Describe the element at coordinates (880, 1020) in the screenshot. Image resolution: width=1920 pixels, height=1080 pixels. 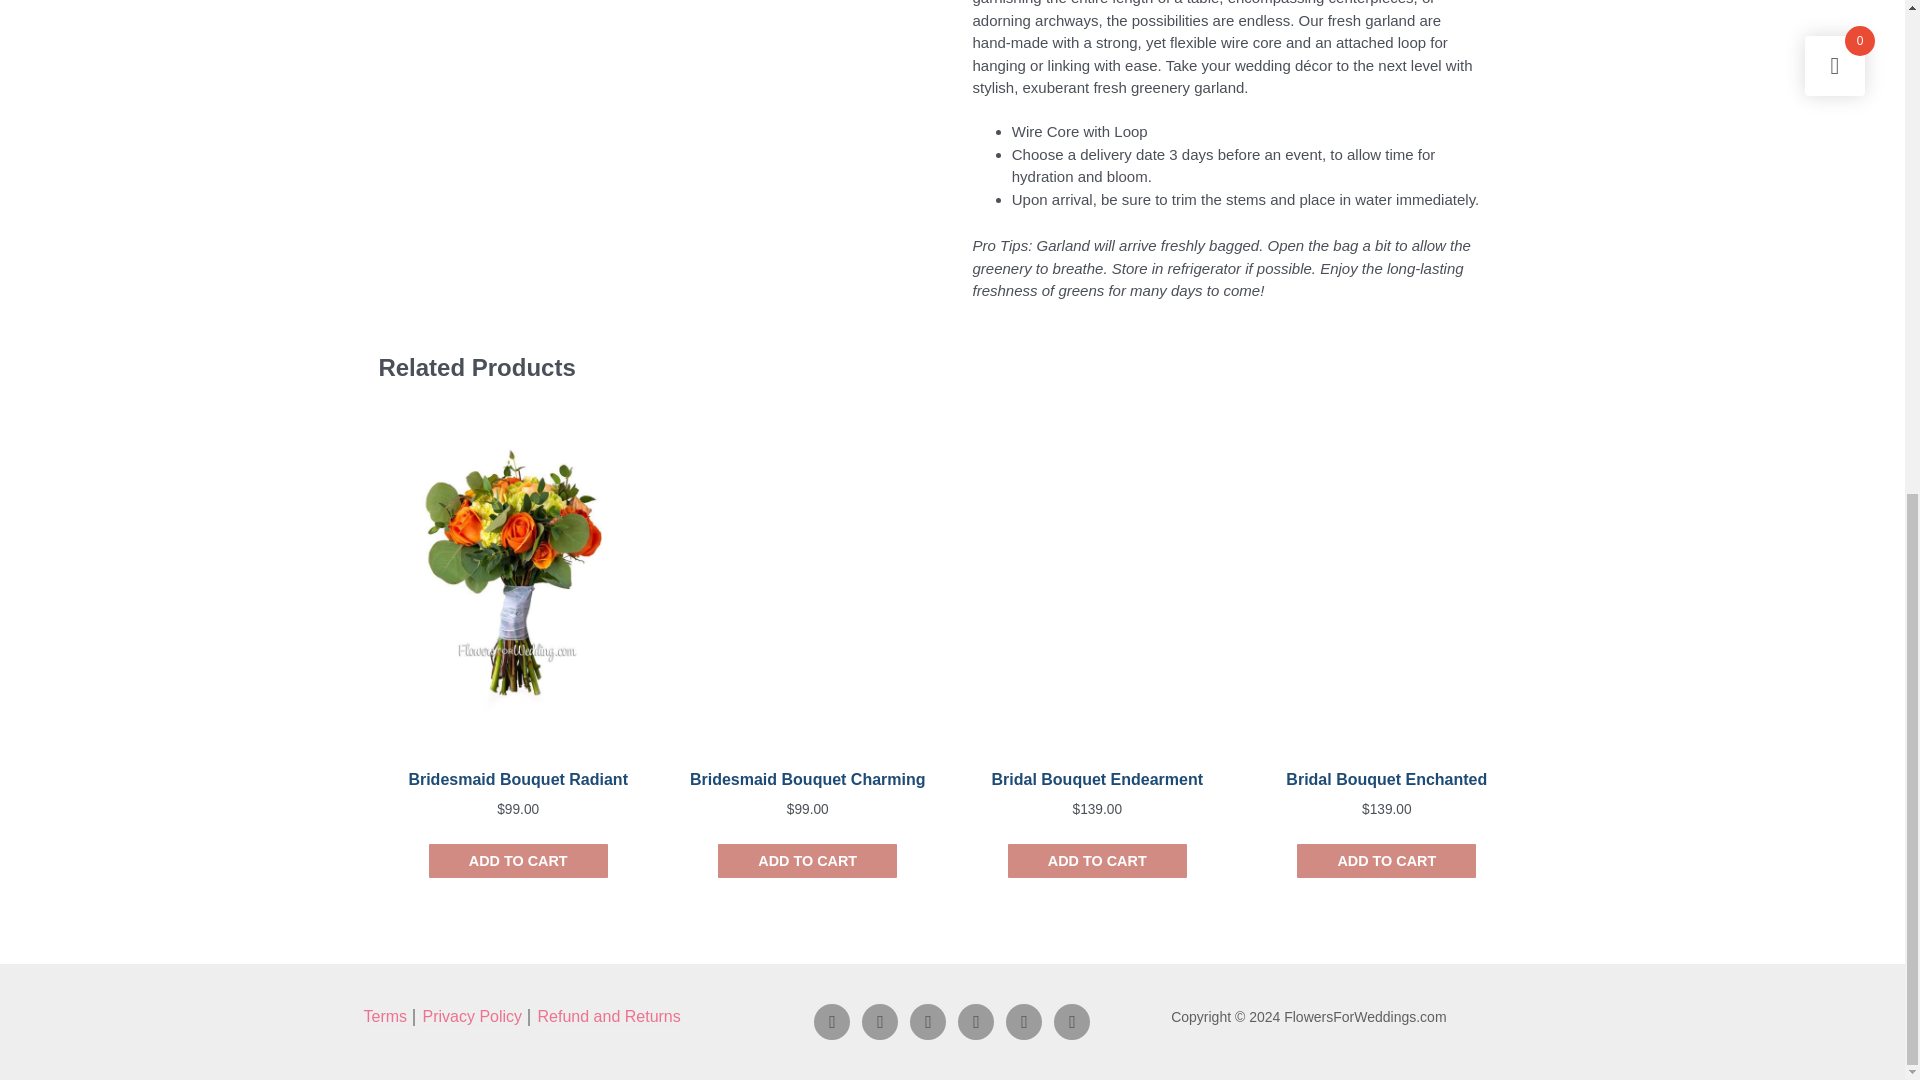
I see `Instagram` at that location.